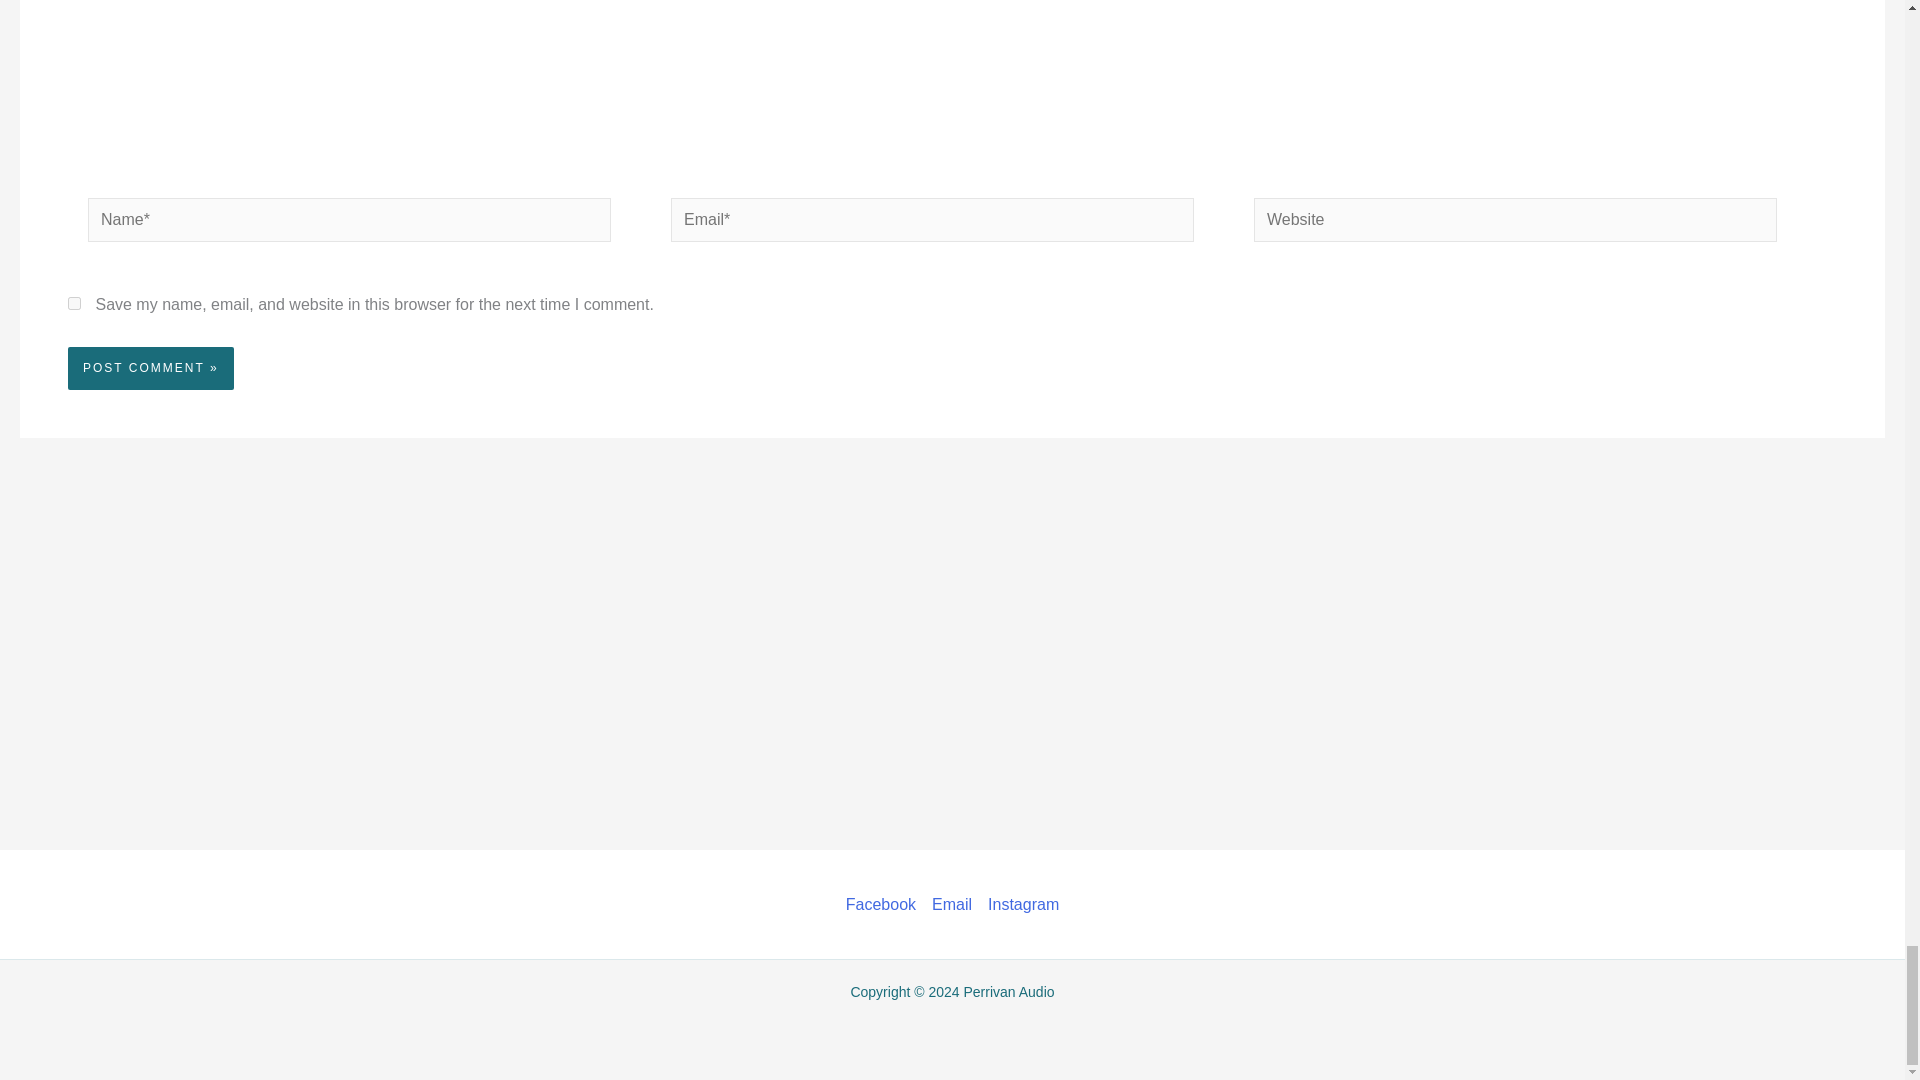  What do you see at coordinates (74, 303) in the screenshot?
I see `yes` at bounding box center [74, 303].